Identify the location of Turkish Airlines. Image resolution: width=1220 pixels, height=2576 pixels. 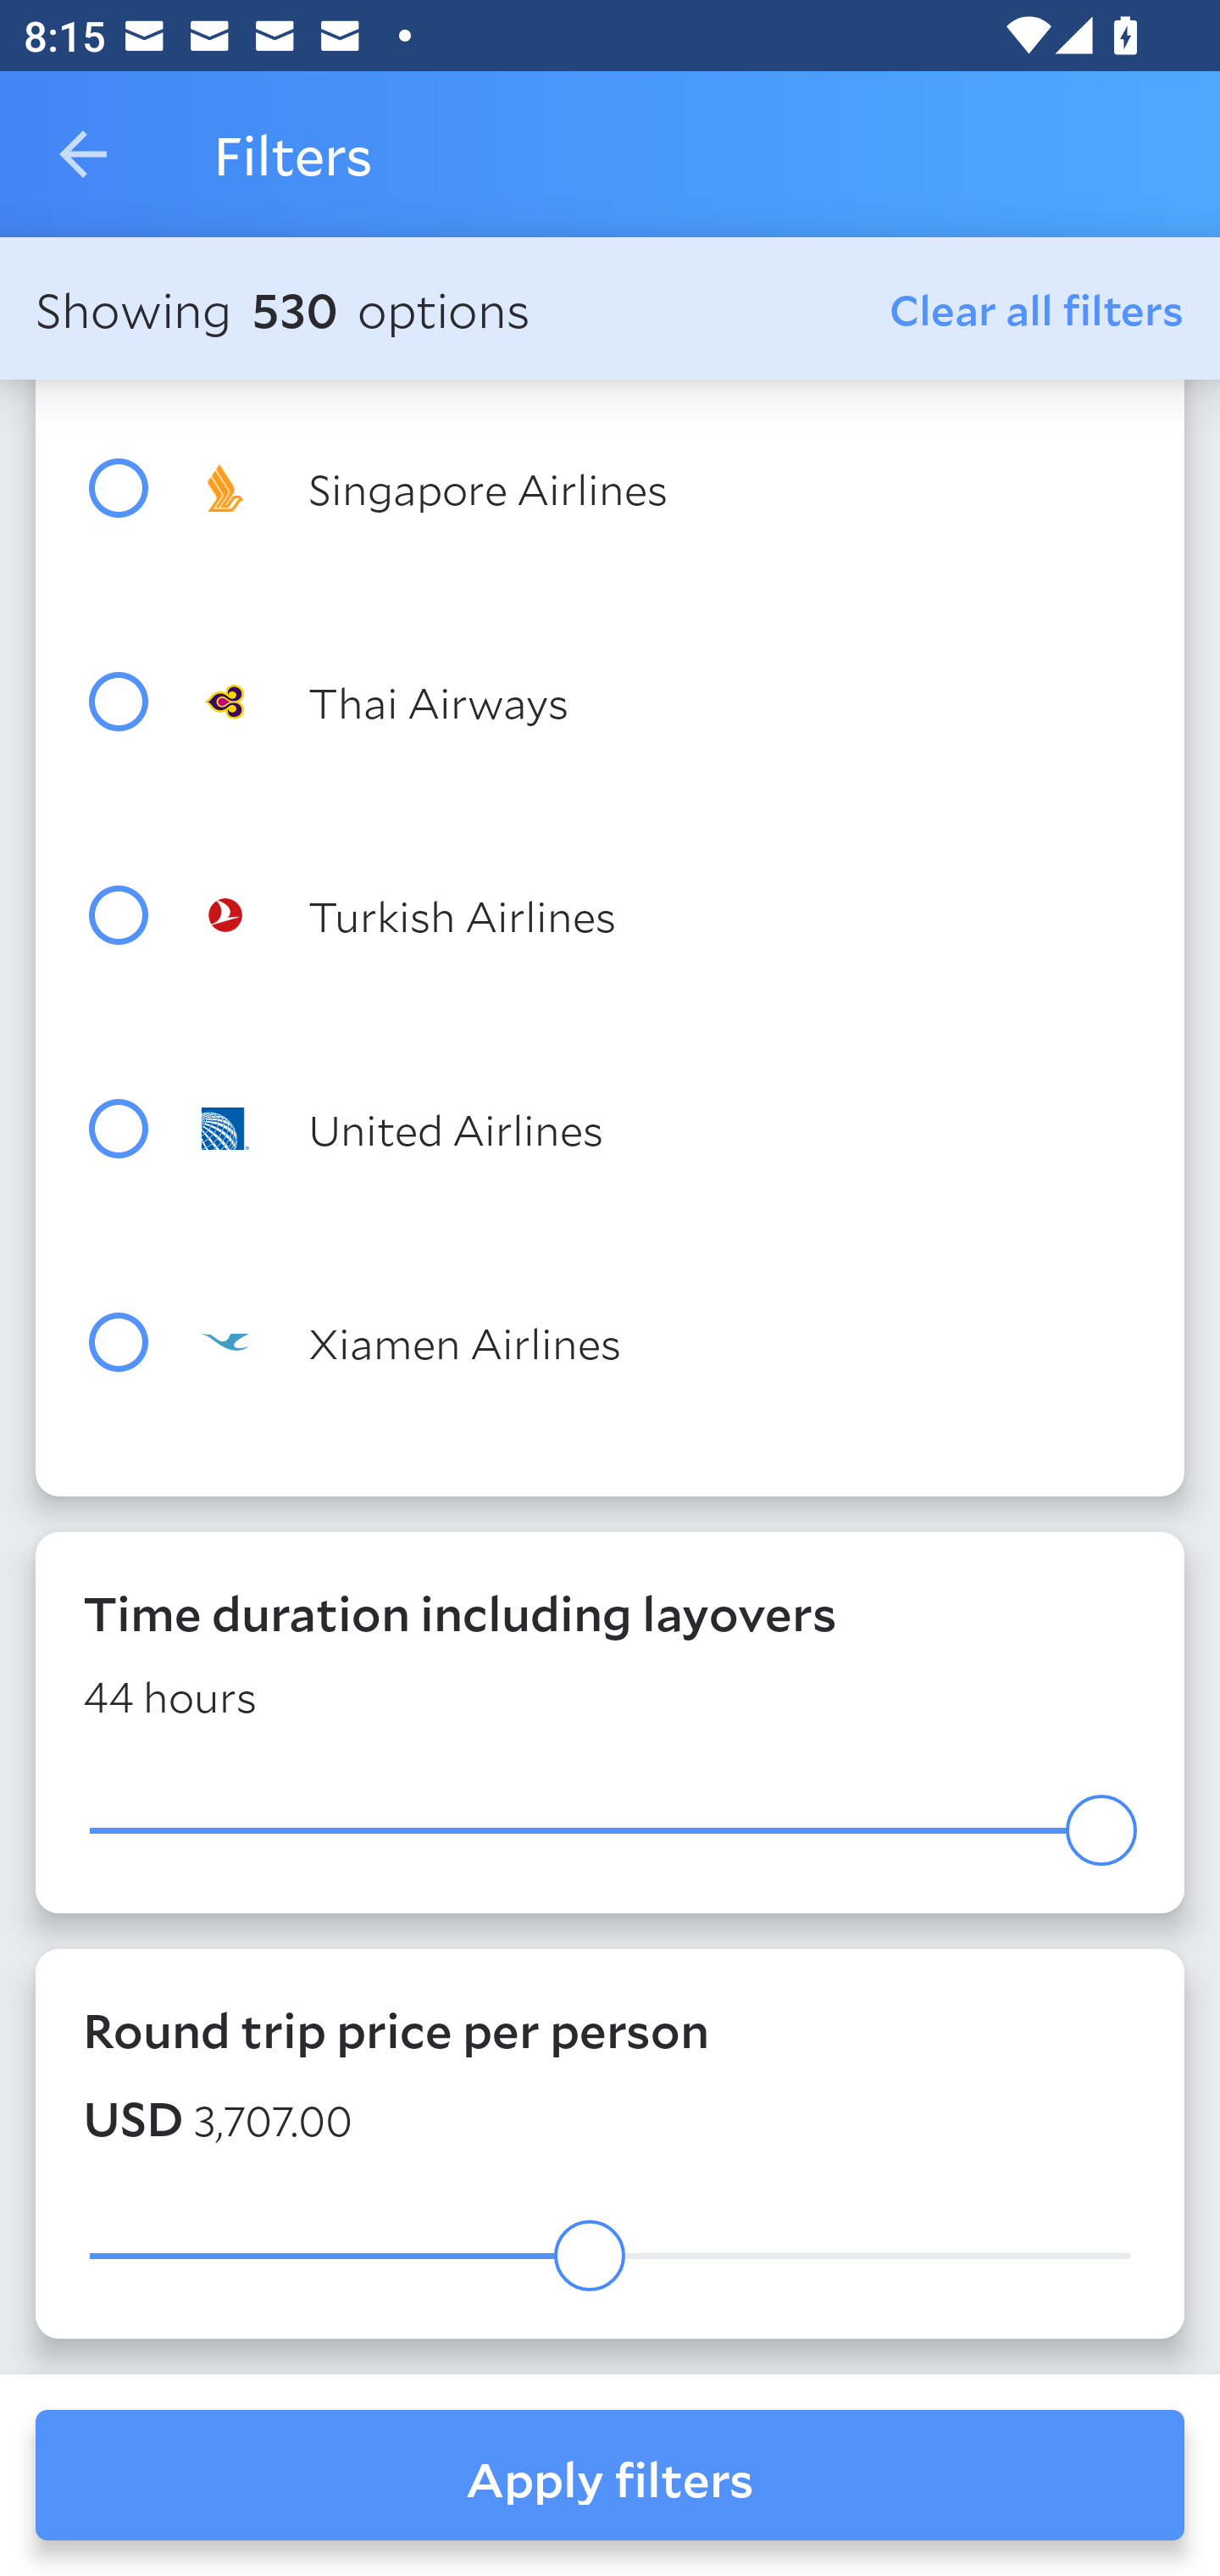
(669, 913).